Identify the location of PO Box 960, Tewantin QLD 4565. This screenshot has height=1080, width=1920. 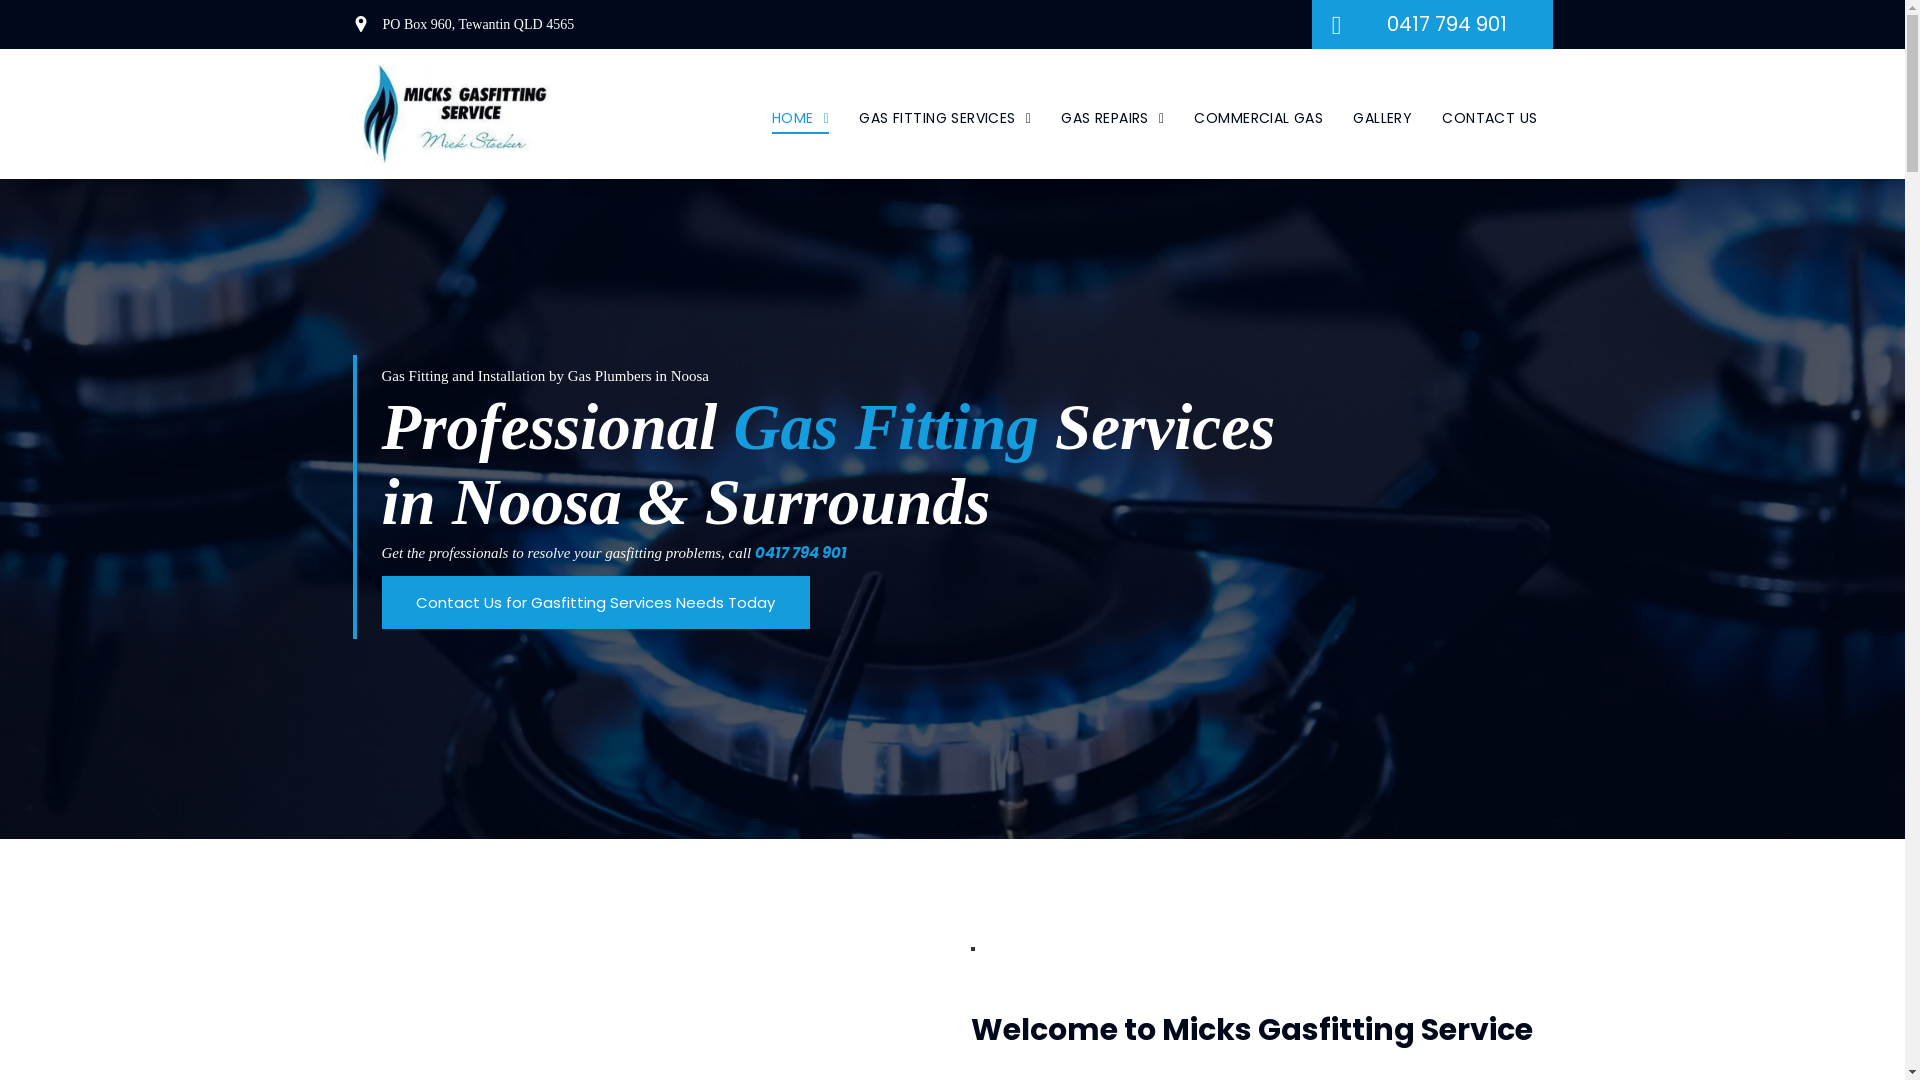
(478, 24).